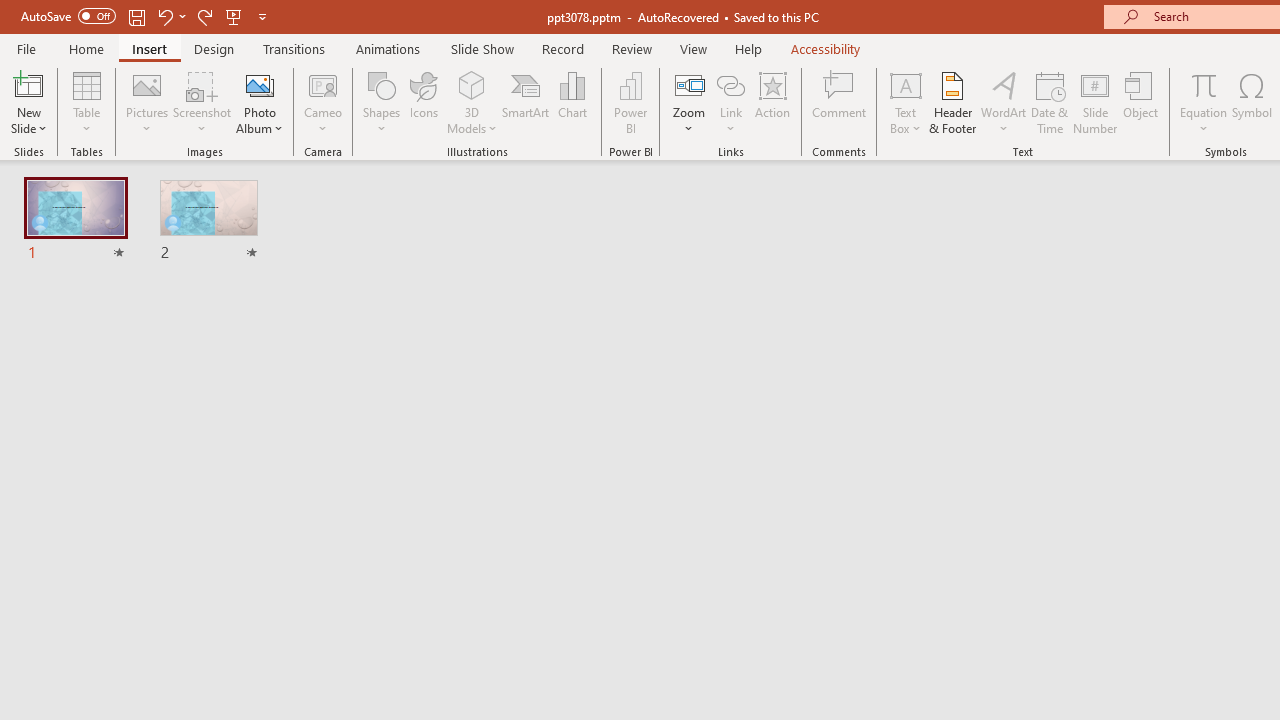 This screenshot has width=1280, height=720. I want to click on Text Box, so click(905, 102).